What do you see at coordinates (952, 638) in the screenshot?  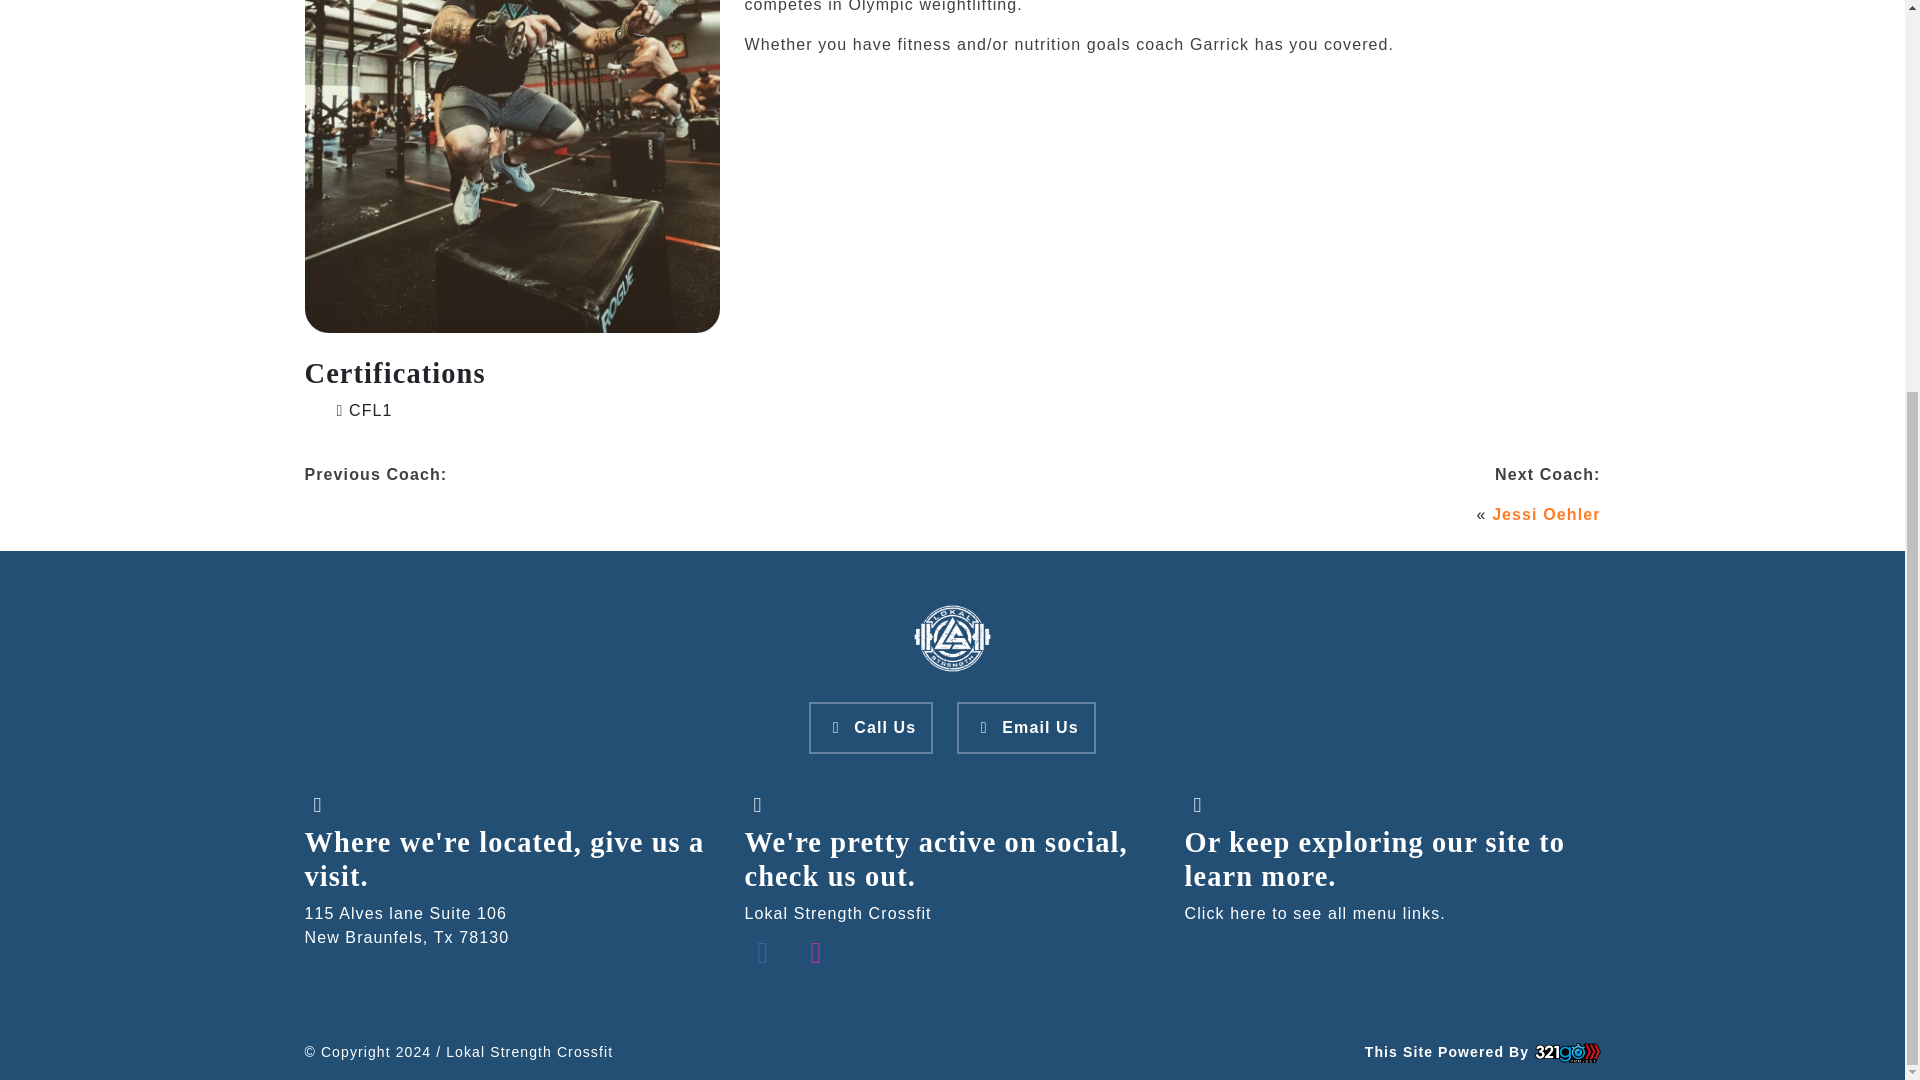 I see `Lokal Strength Crossfit` at bounding box center [952, 638].